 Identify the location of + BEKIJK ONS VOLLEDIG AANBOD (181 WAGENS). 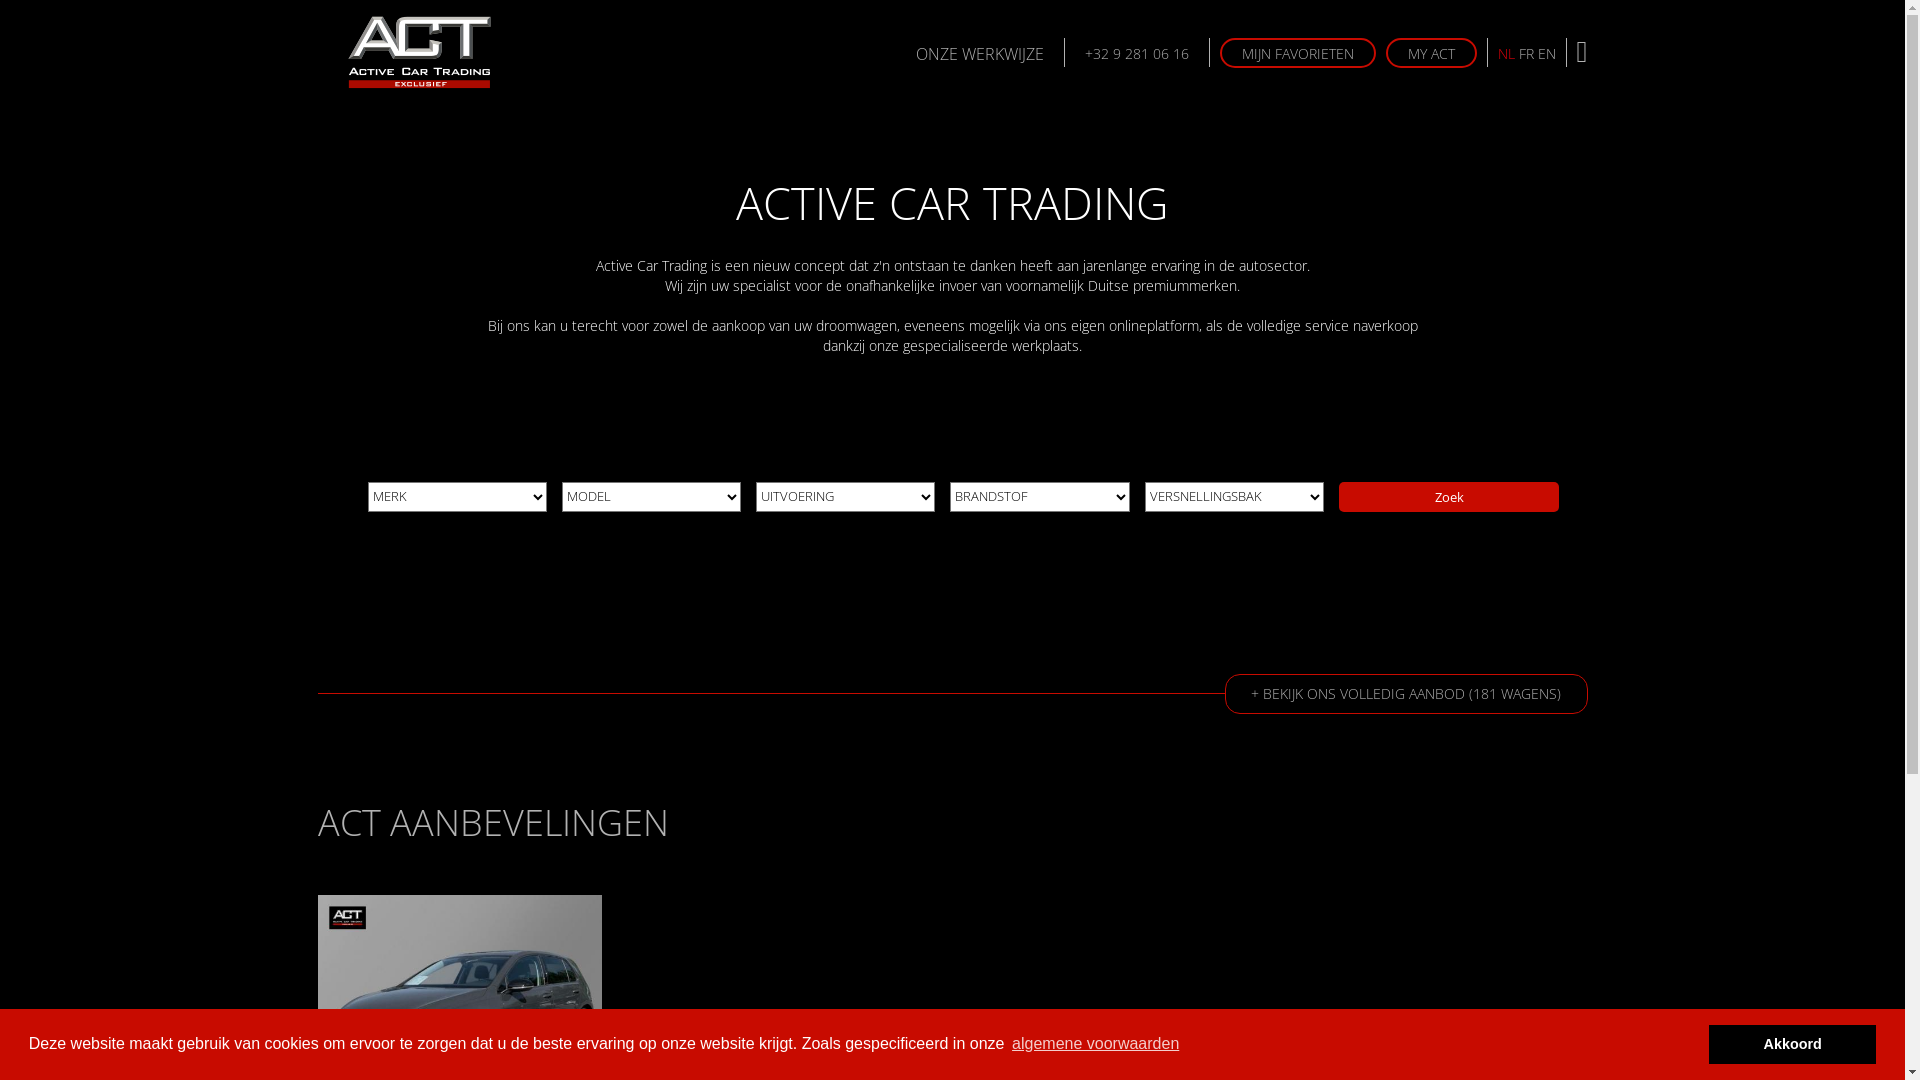
(1406, 694).